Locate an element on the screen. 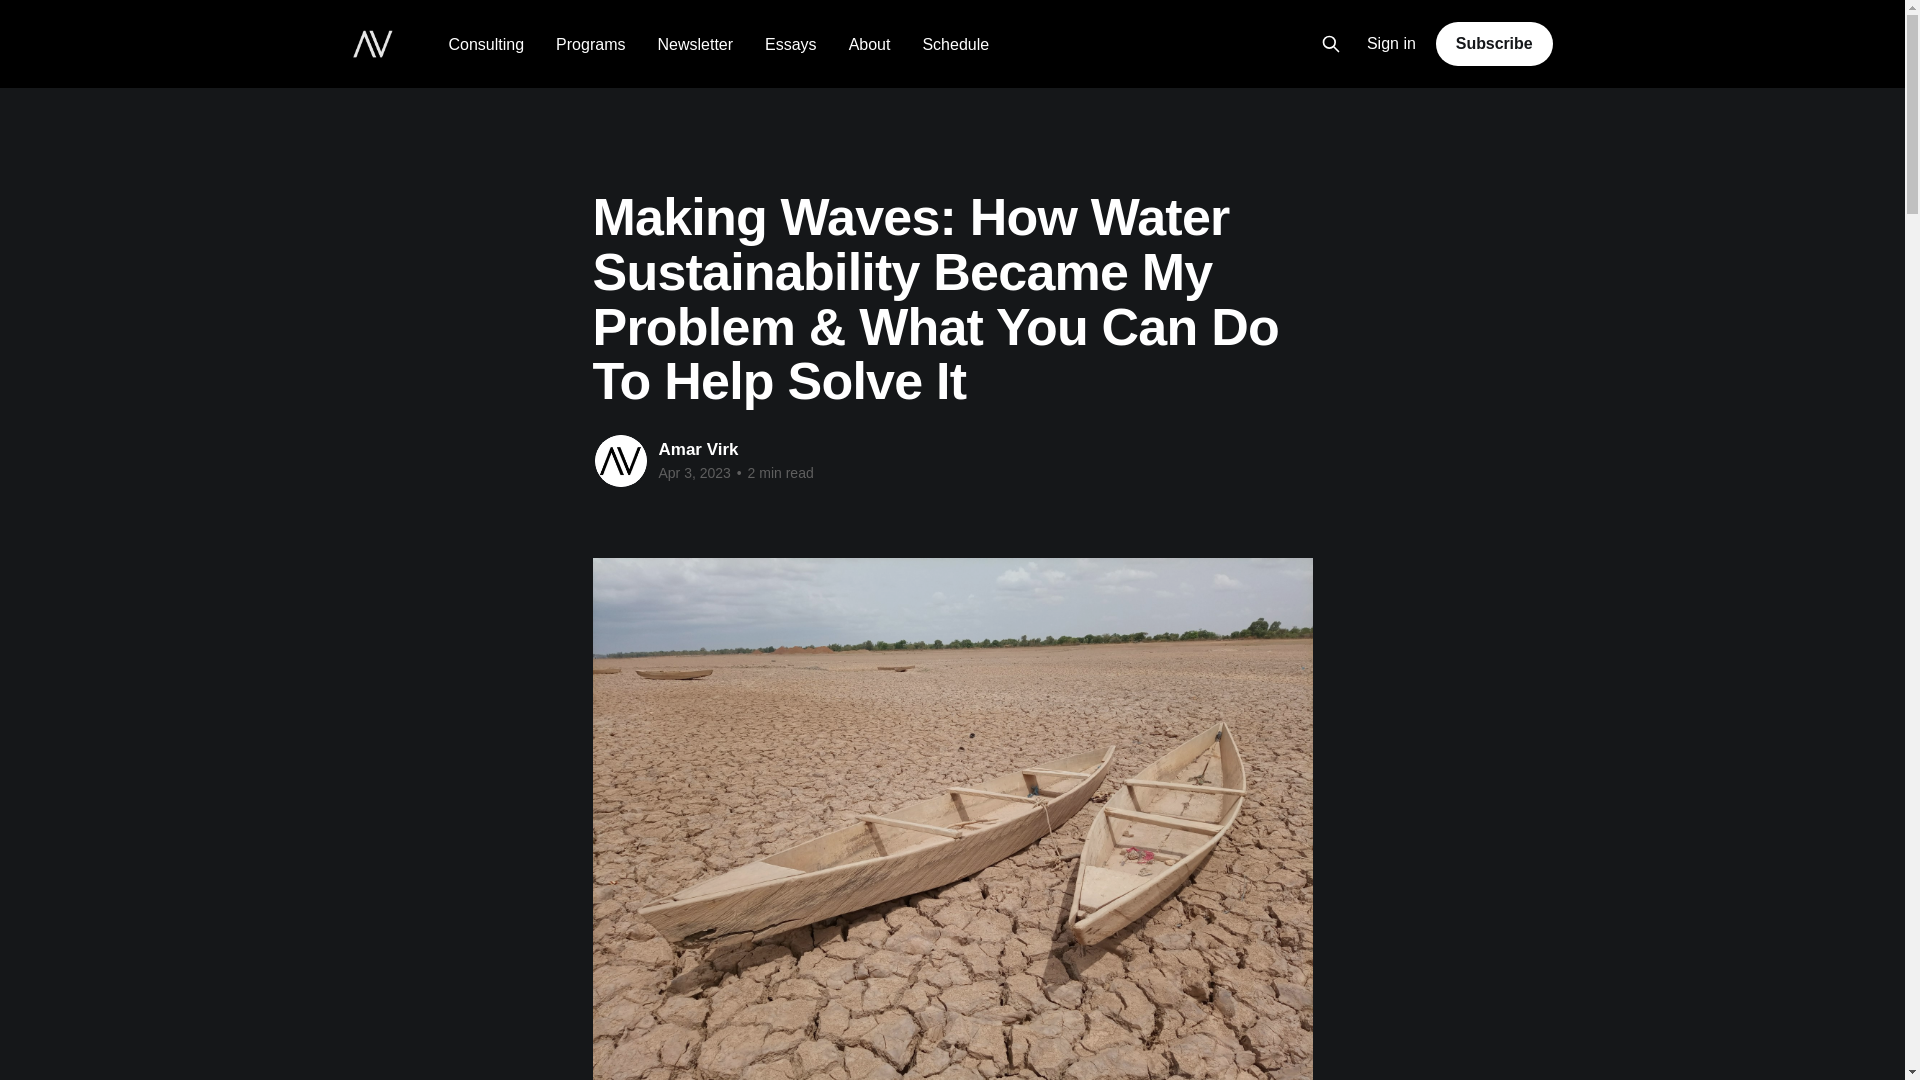 The width and height of the screenshot is (1920, 1080). Programs is located at coordinates (590, 44).